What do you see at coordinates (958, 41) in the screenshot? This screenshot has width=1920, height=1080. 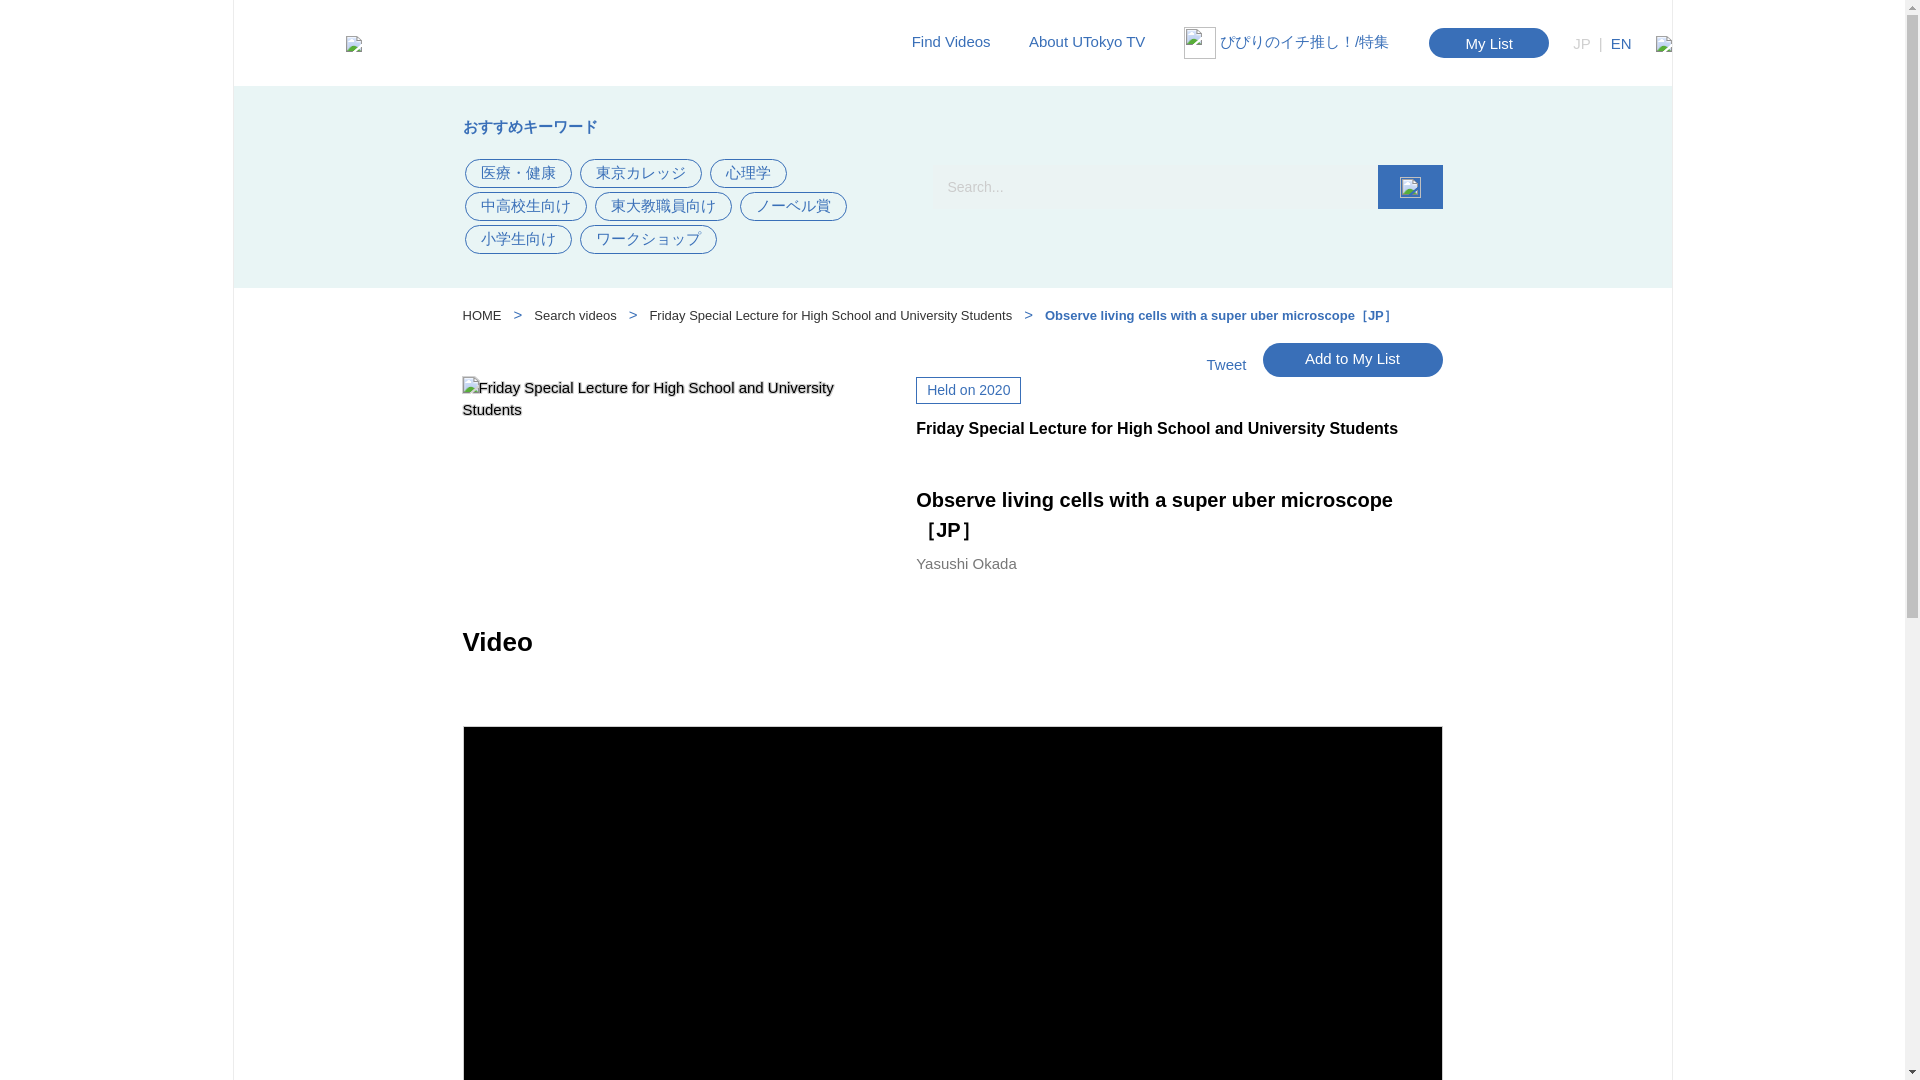 I see `Find Videos` at bounding box center [958, 41].